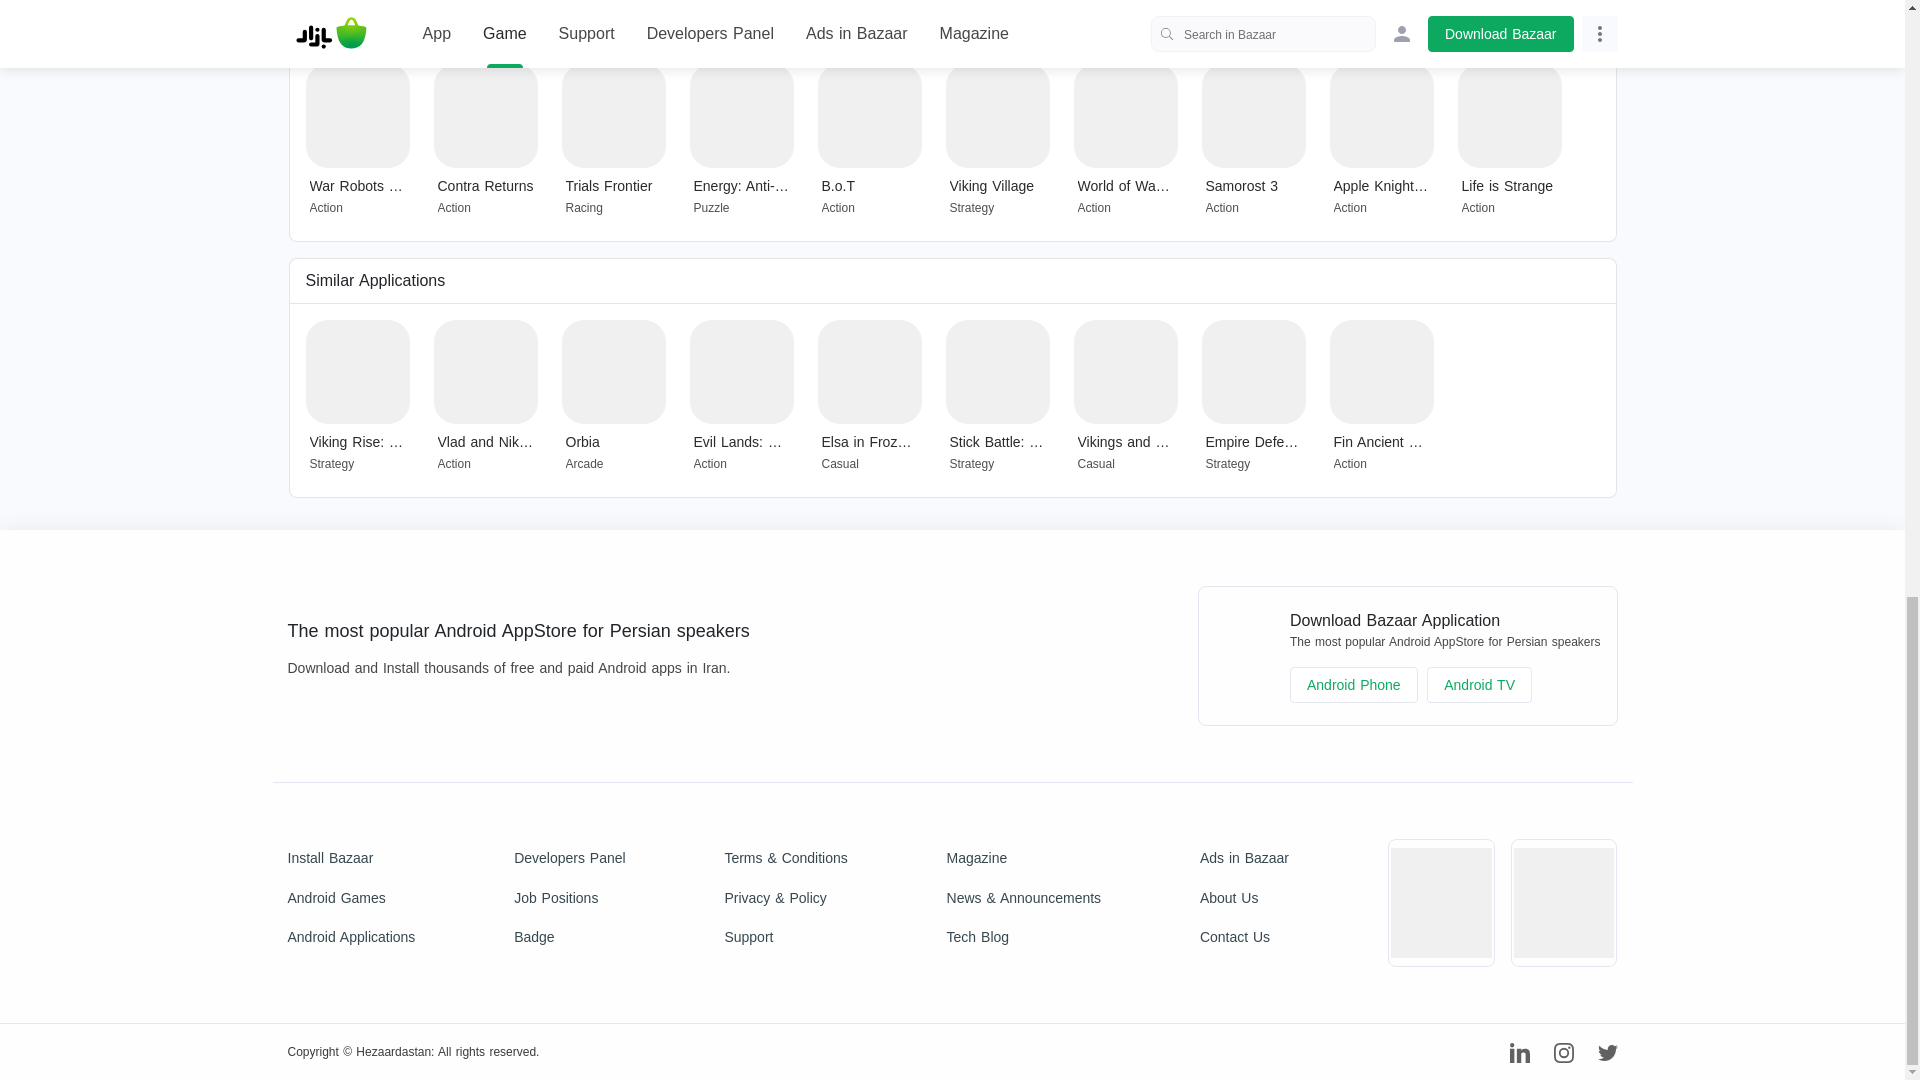 The width and height of the screenshot is (1920, 1080). I want to click on Android Games, so click(352, 898).